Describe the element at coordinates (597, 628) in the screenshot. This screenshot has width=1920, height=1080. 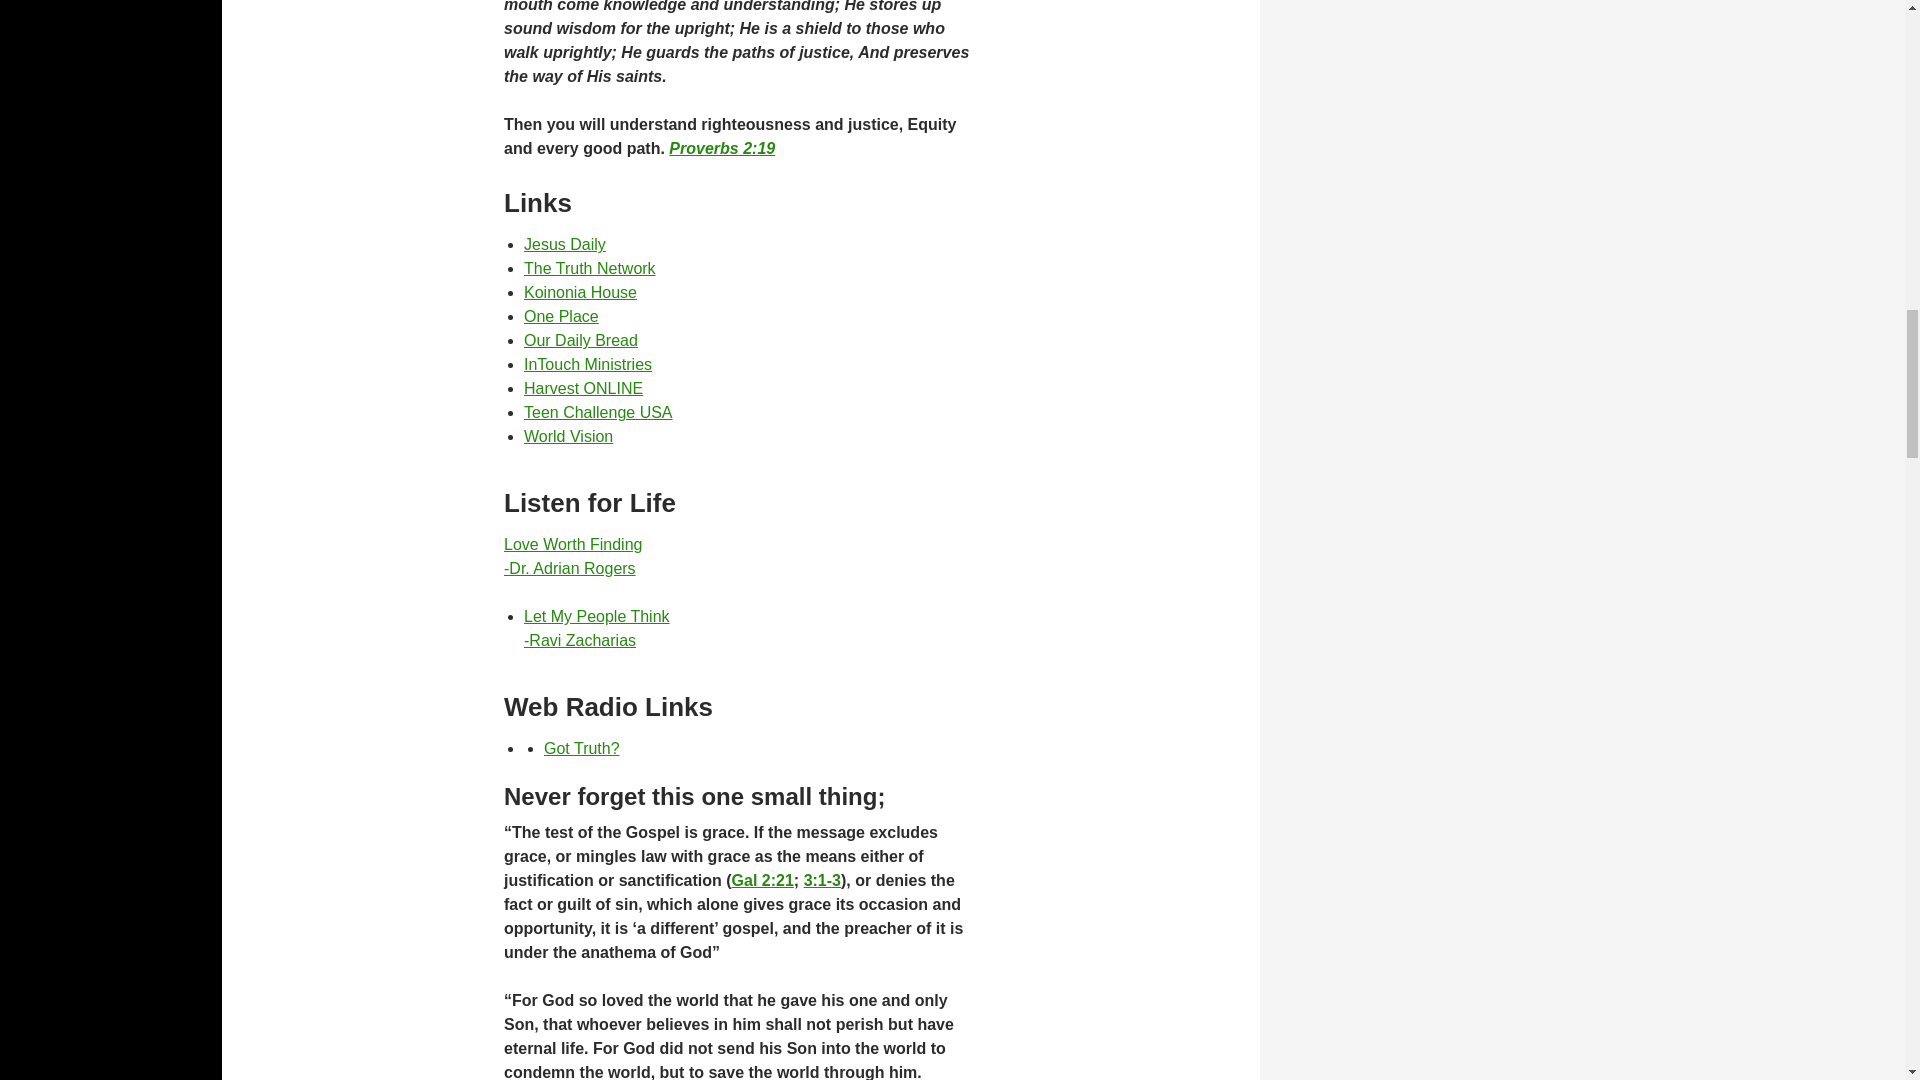
I see `Our Daily Bread` at that location.